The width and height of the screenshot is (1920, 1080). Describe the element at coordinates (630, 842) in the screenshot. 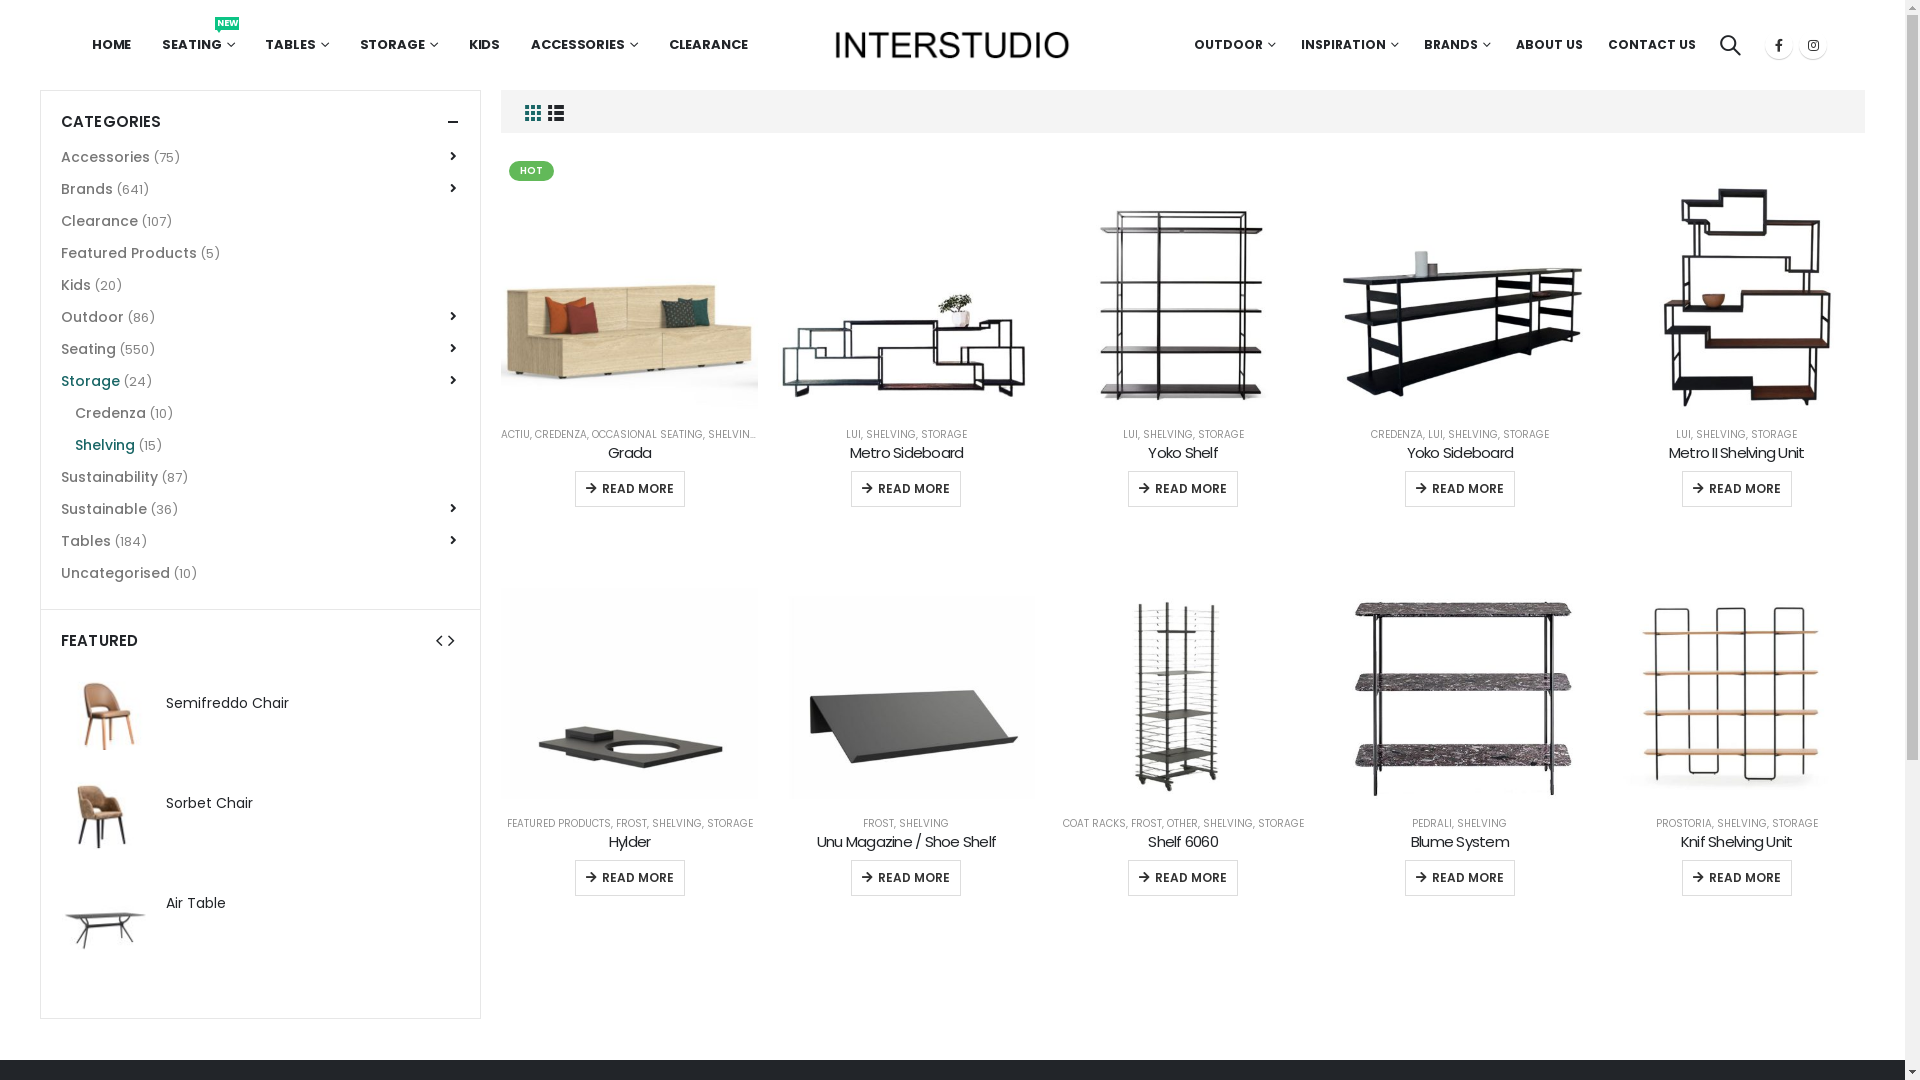

I see `Hylder` at that location.